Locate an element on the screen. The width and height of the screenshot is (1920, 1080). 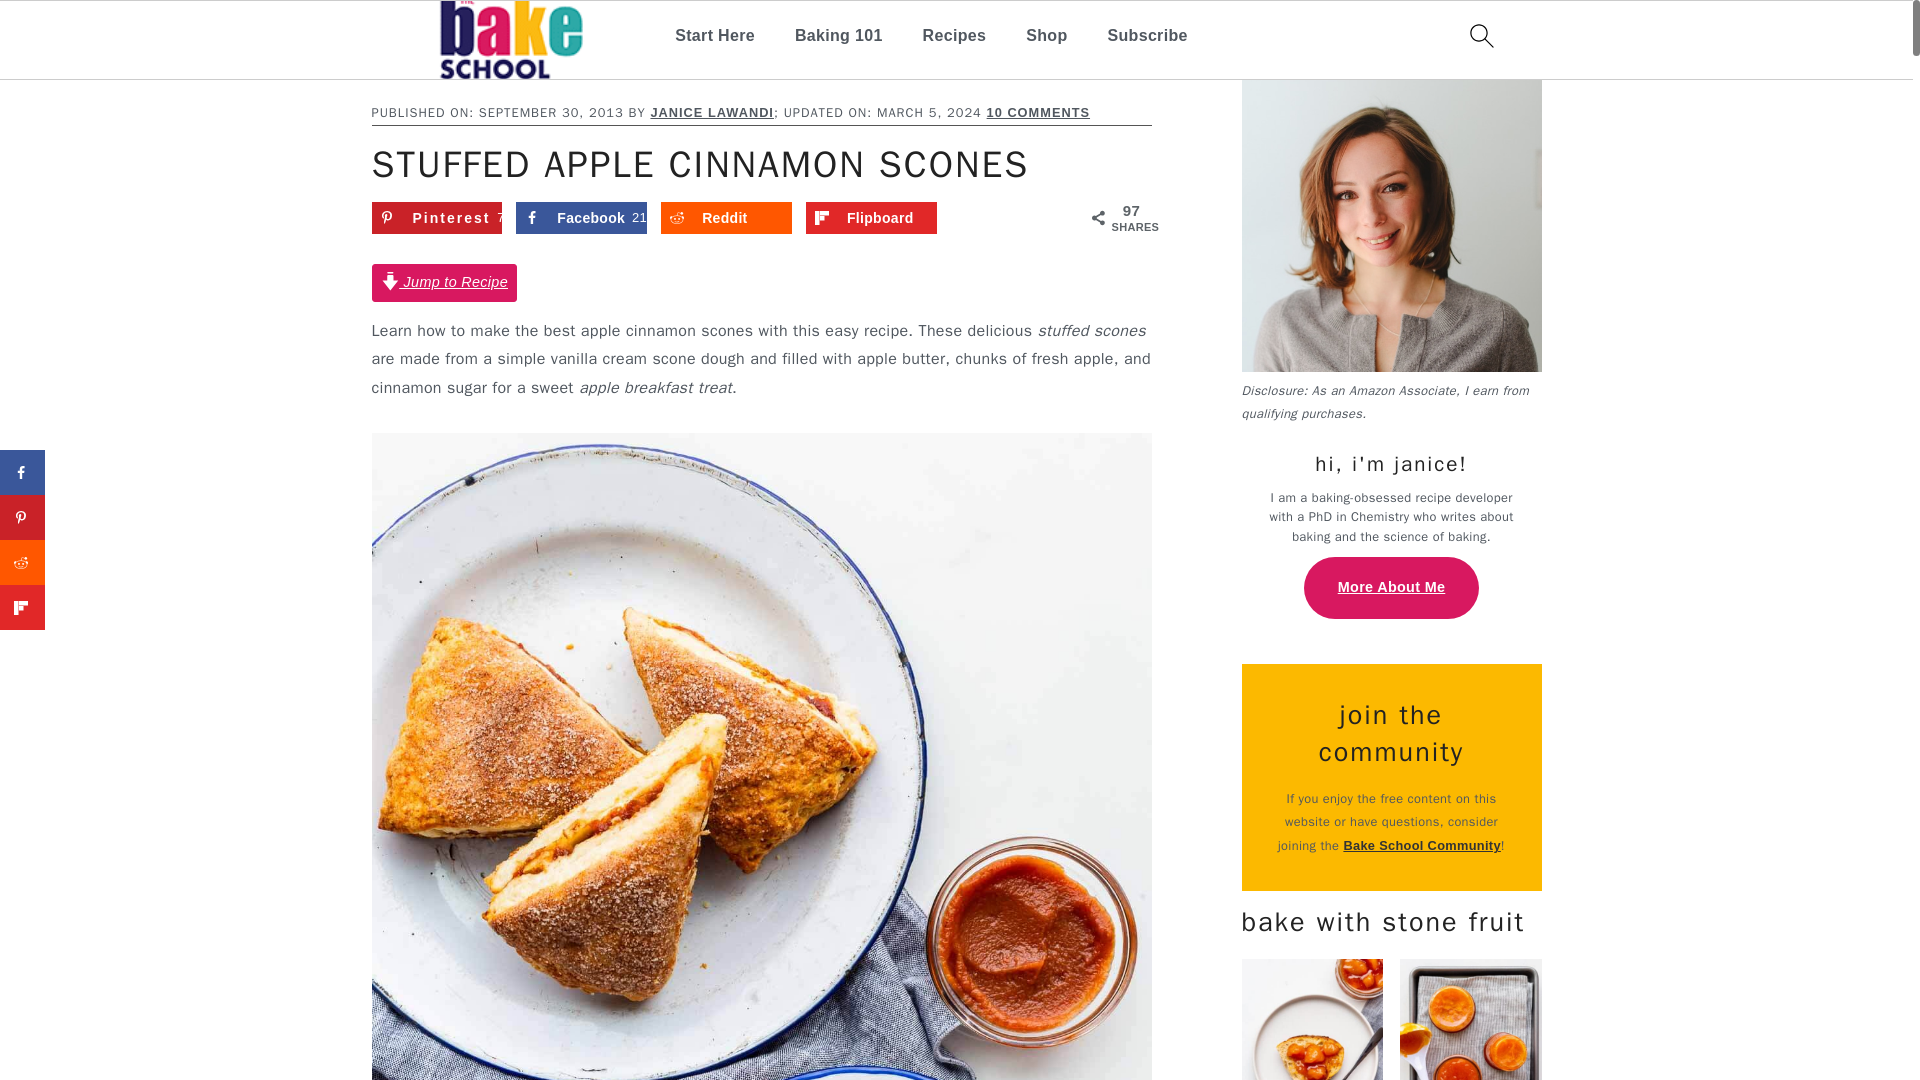
Subscribe is located at coordinates (1148, 35).